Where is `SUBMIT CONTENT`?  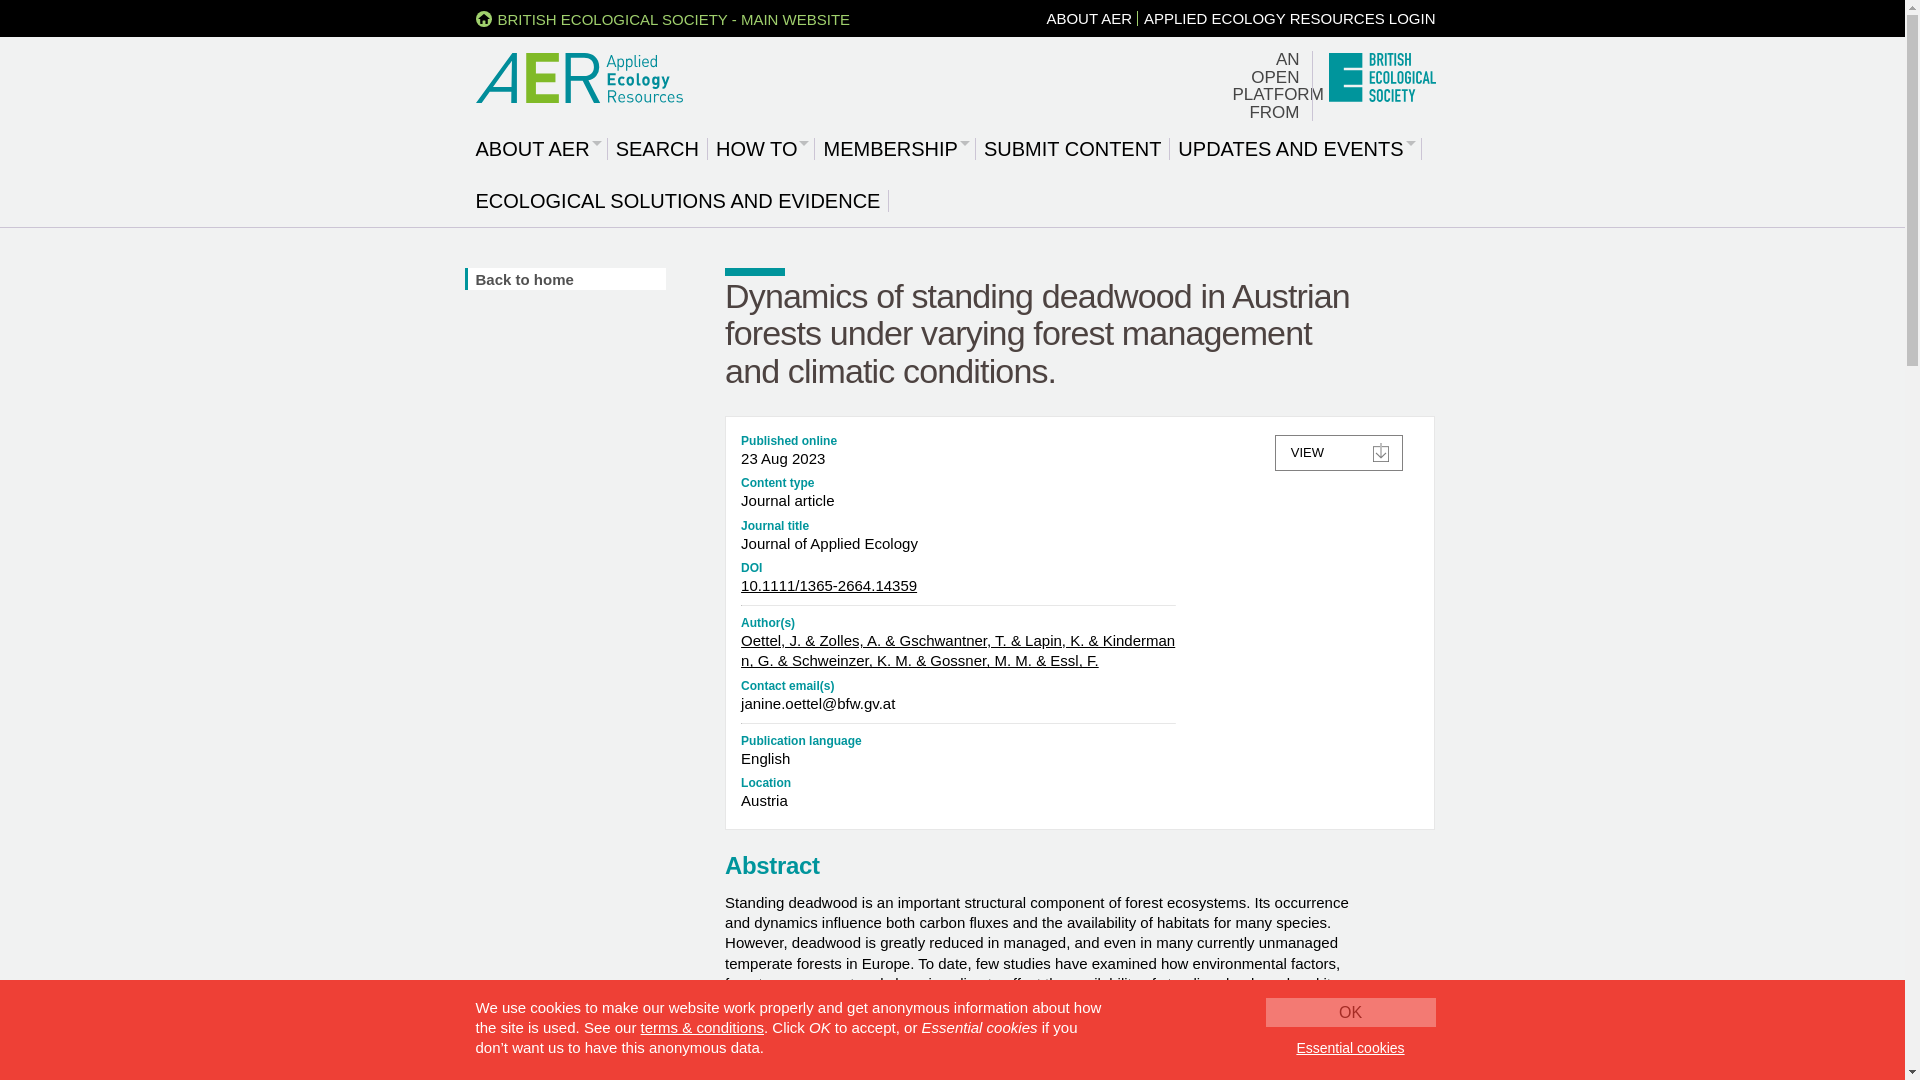 SUBMIT CONTENT is located at coordinates (1073, 148).